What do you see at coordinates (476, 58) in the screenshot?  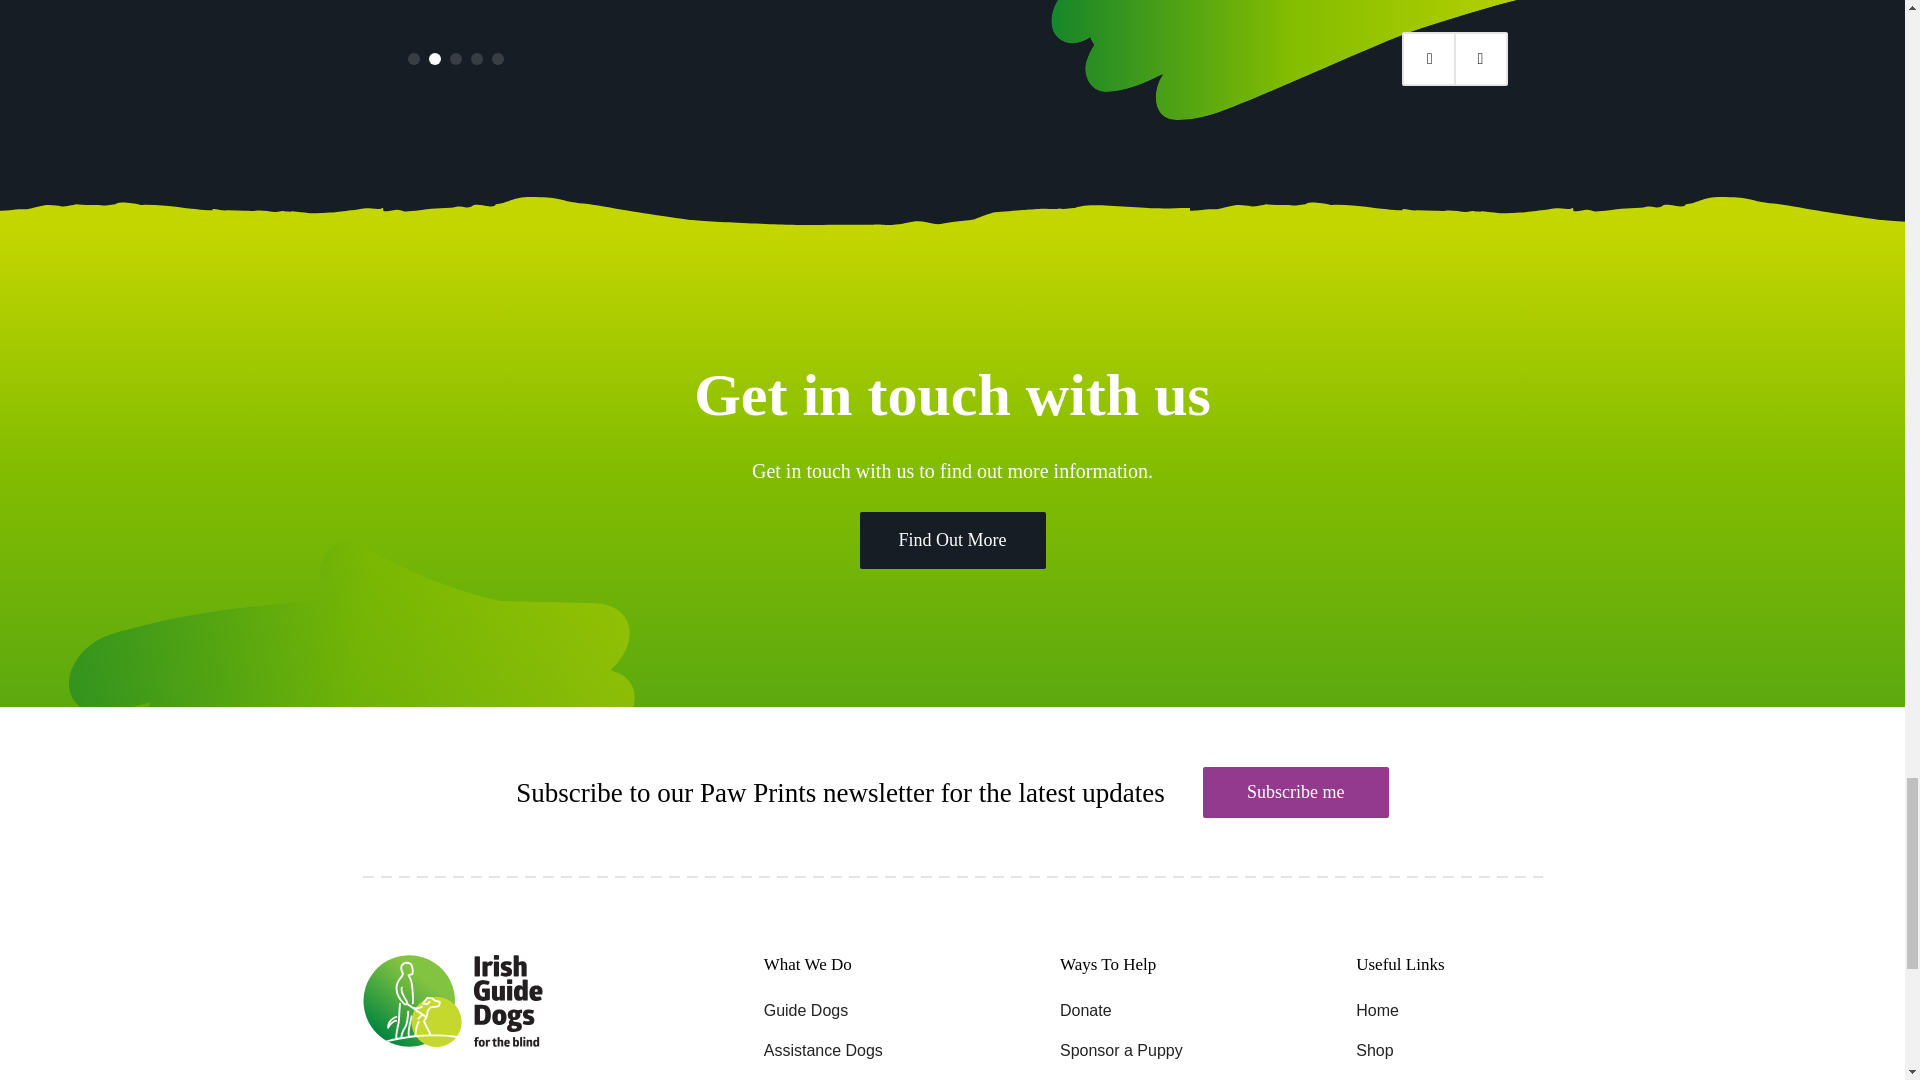 I see `Page 4` at bounding box center [476, 58].